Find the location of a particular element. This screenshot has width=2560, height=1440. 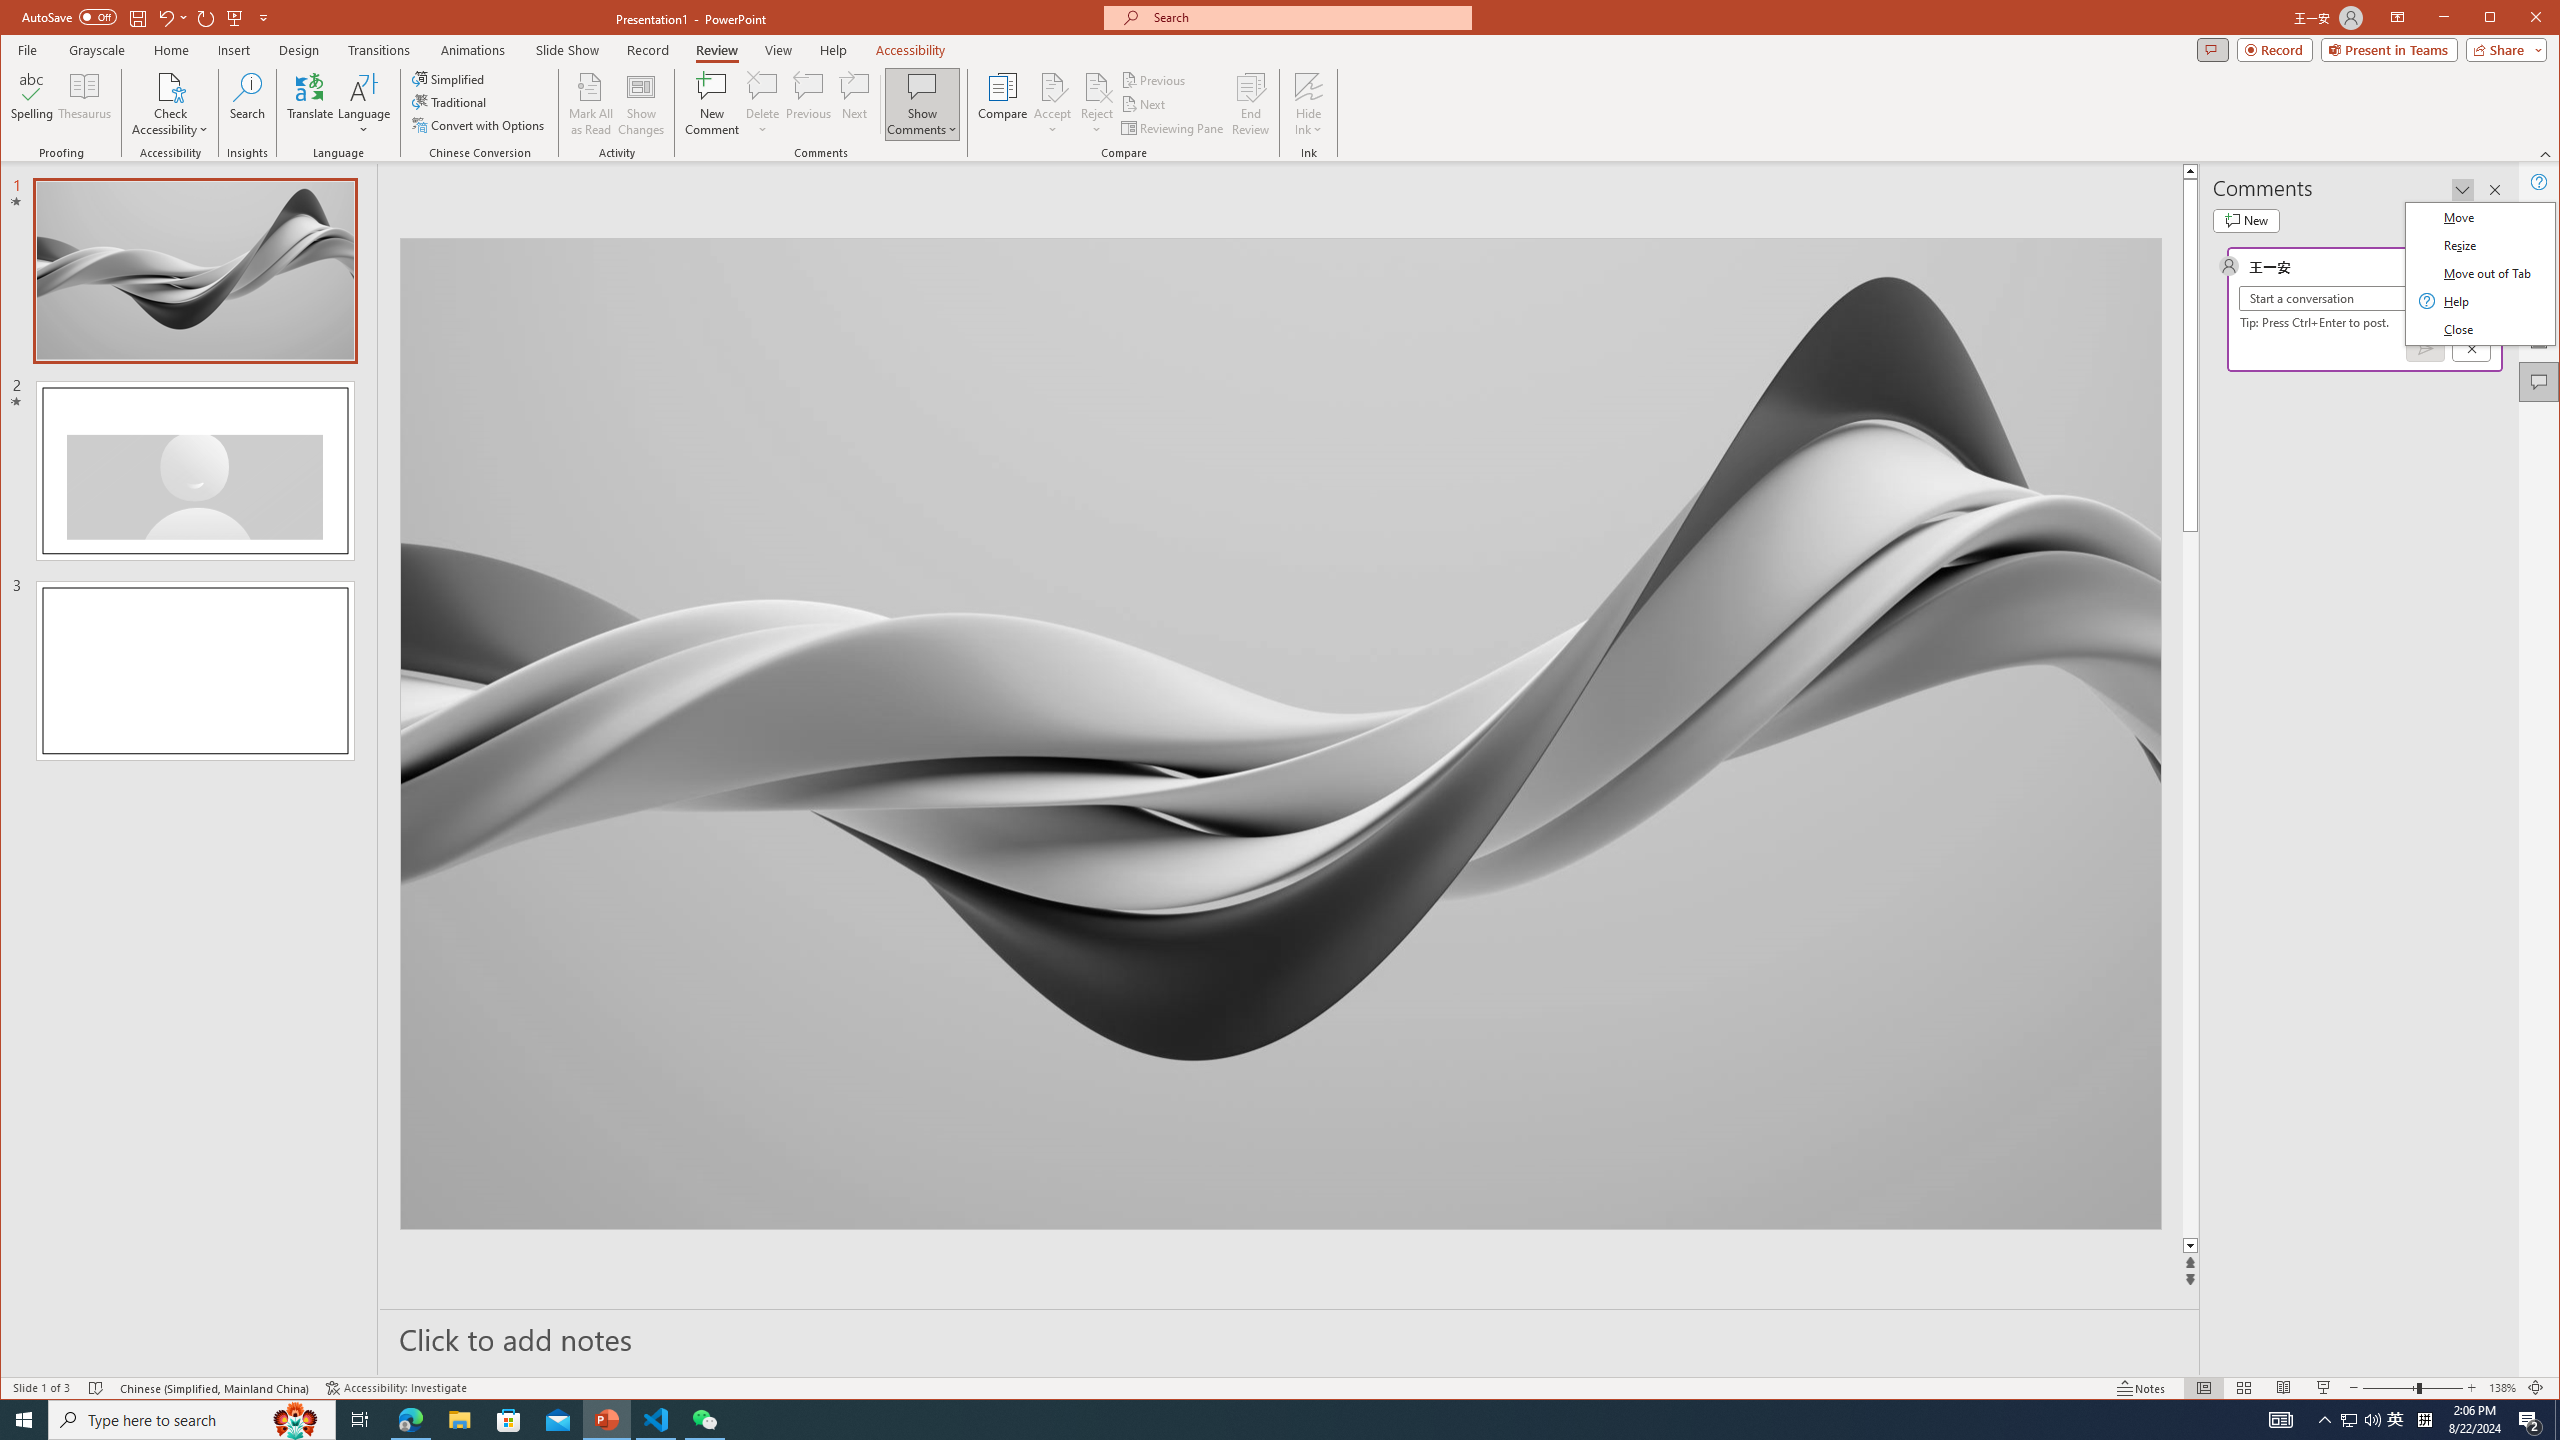

Animations is located at coordinates (473, 50).